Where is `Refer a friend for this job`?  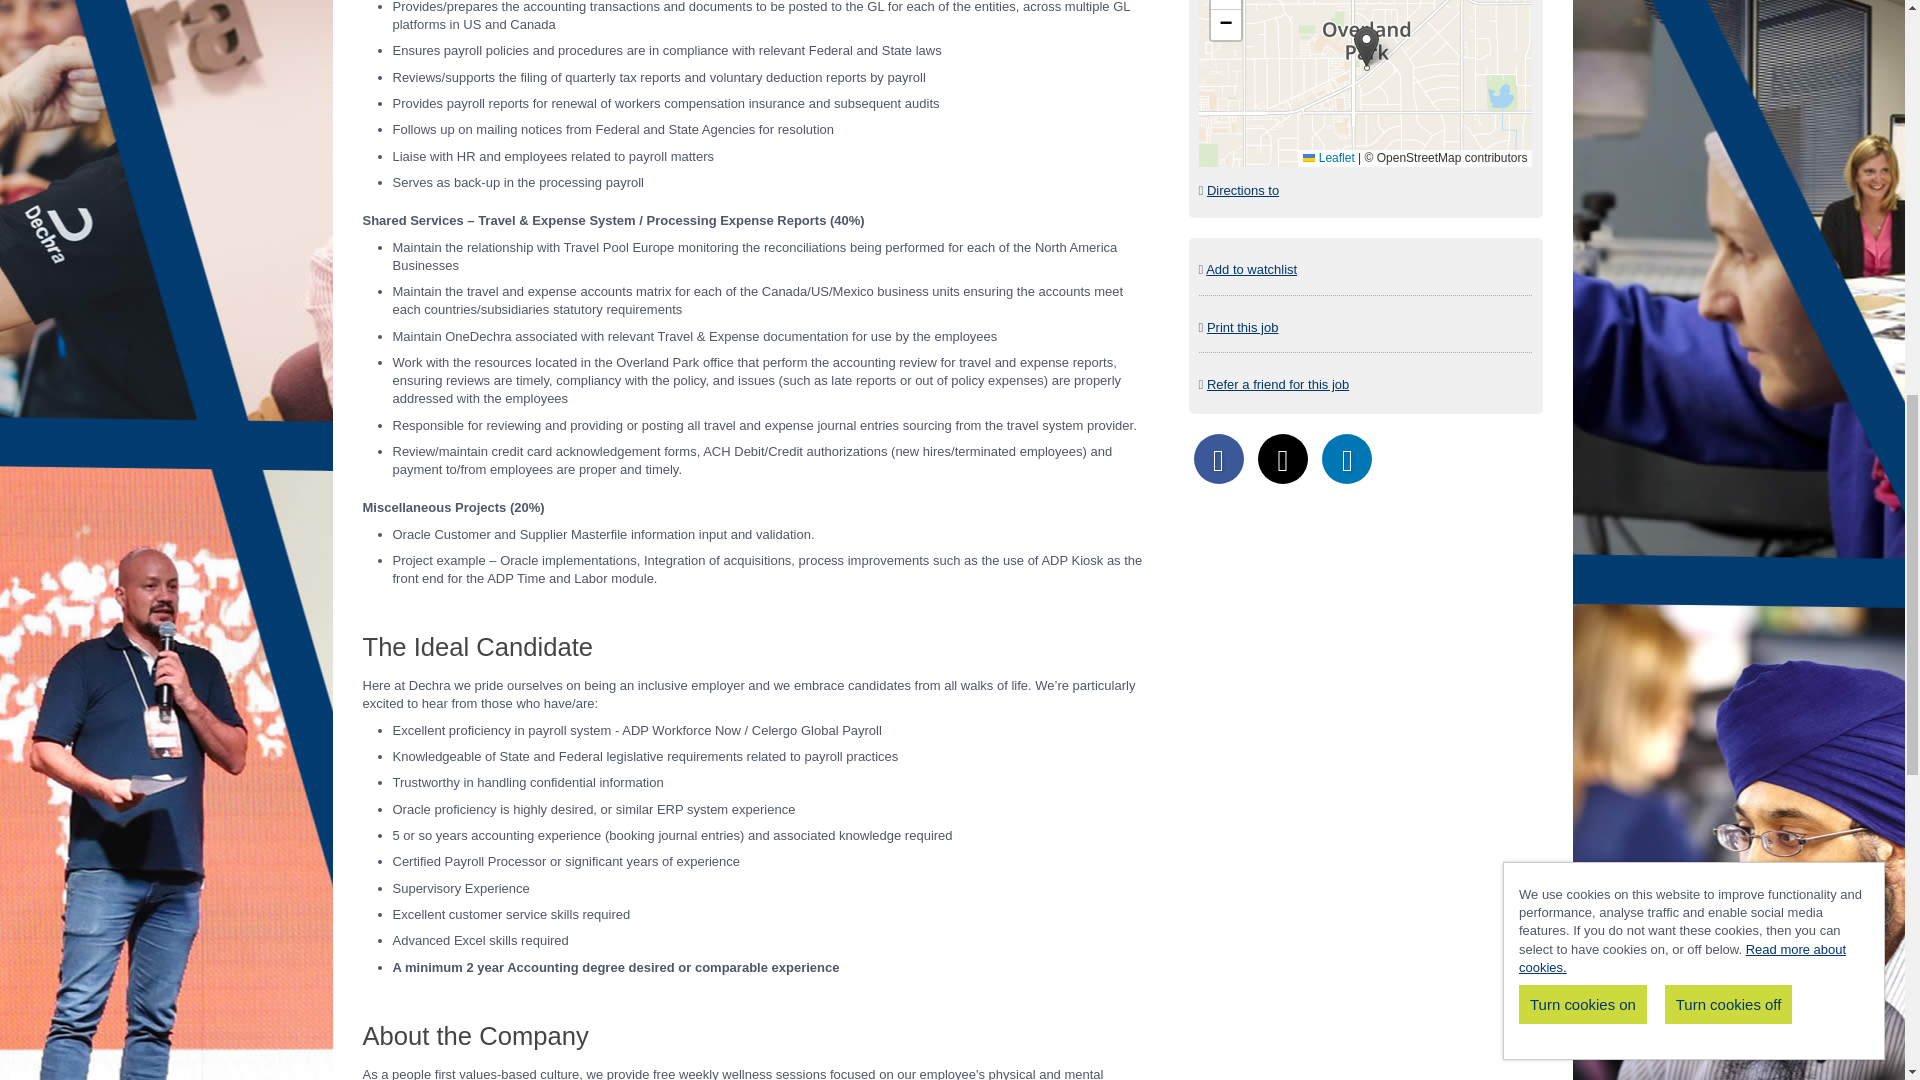 Refer a friend for this job is located at coordinates (1278, 384).